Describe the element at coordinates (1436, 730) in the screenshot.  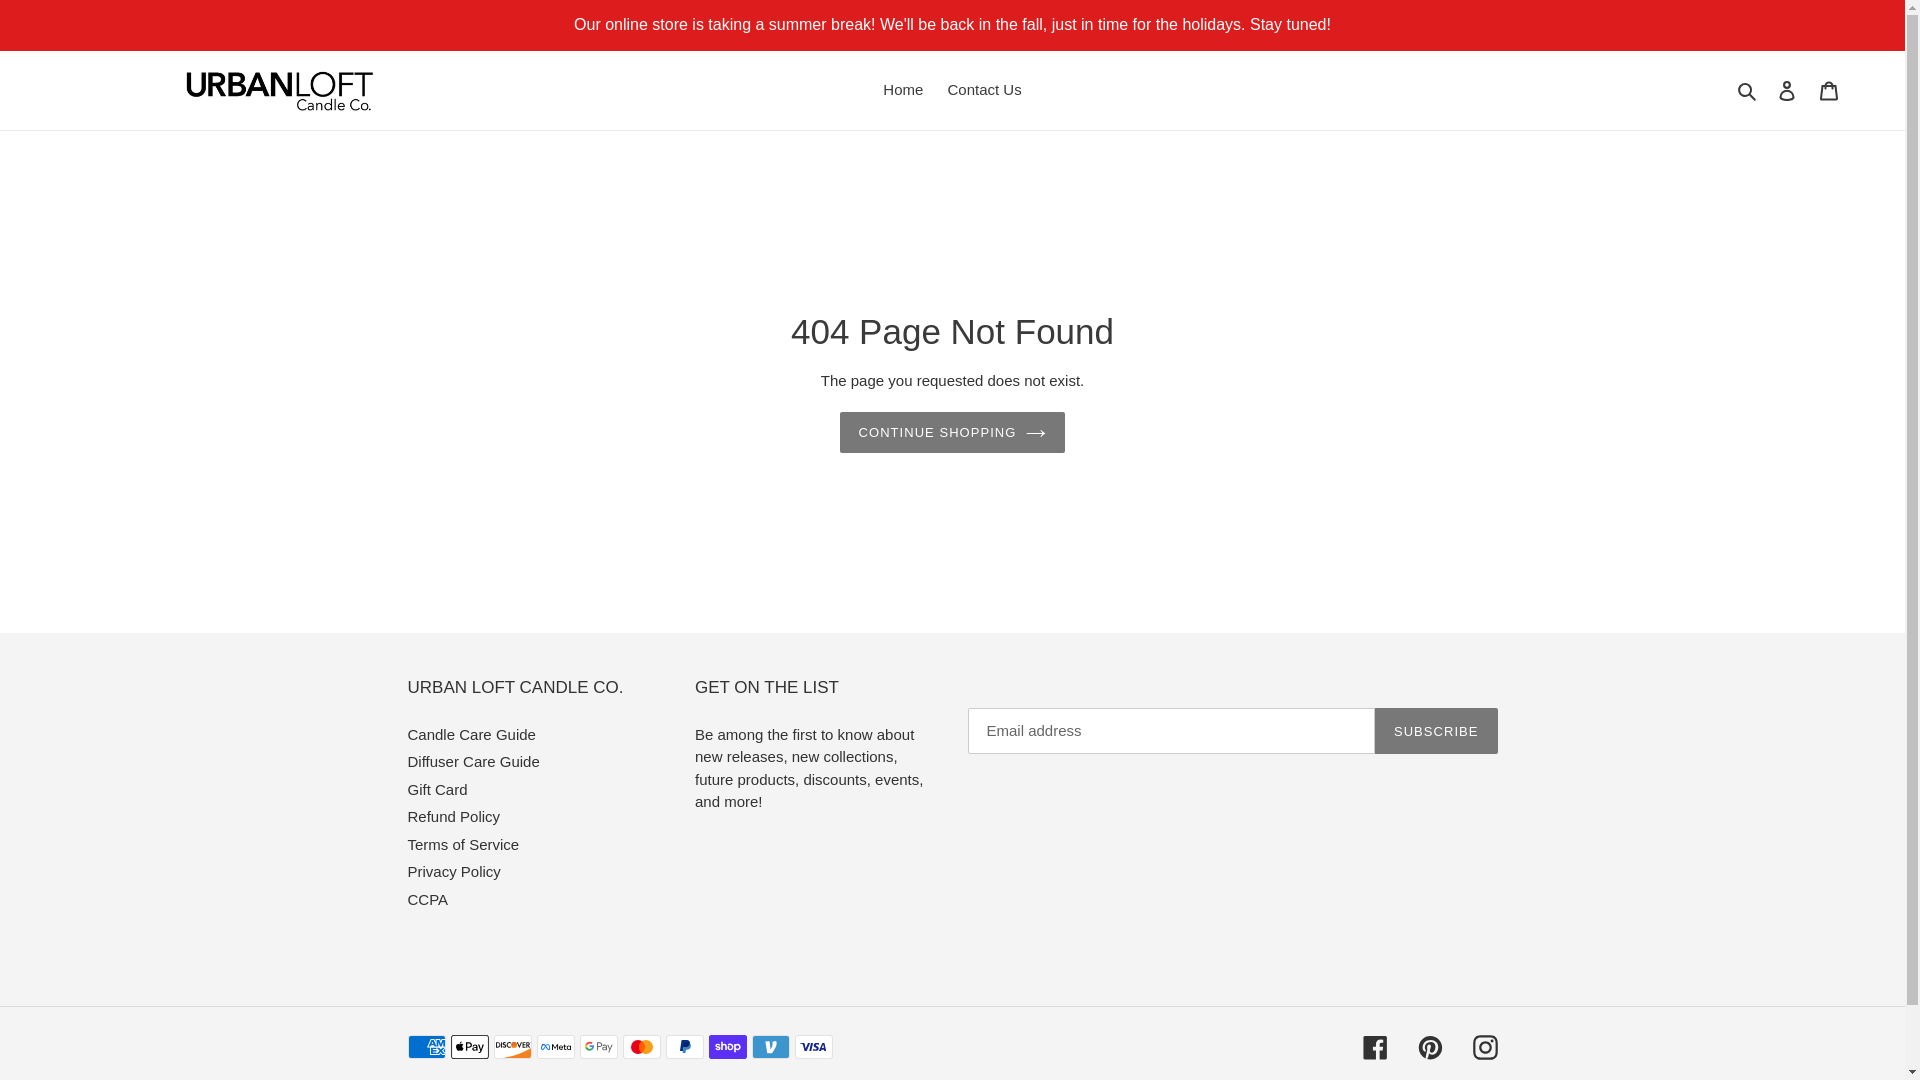
I see `SUBSCRIBE` at that location.